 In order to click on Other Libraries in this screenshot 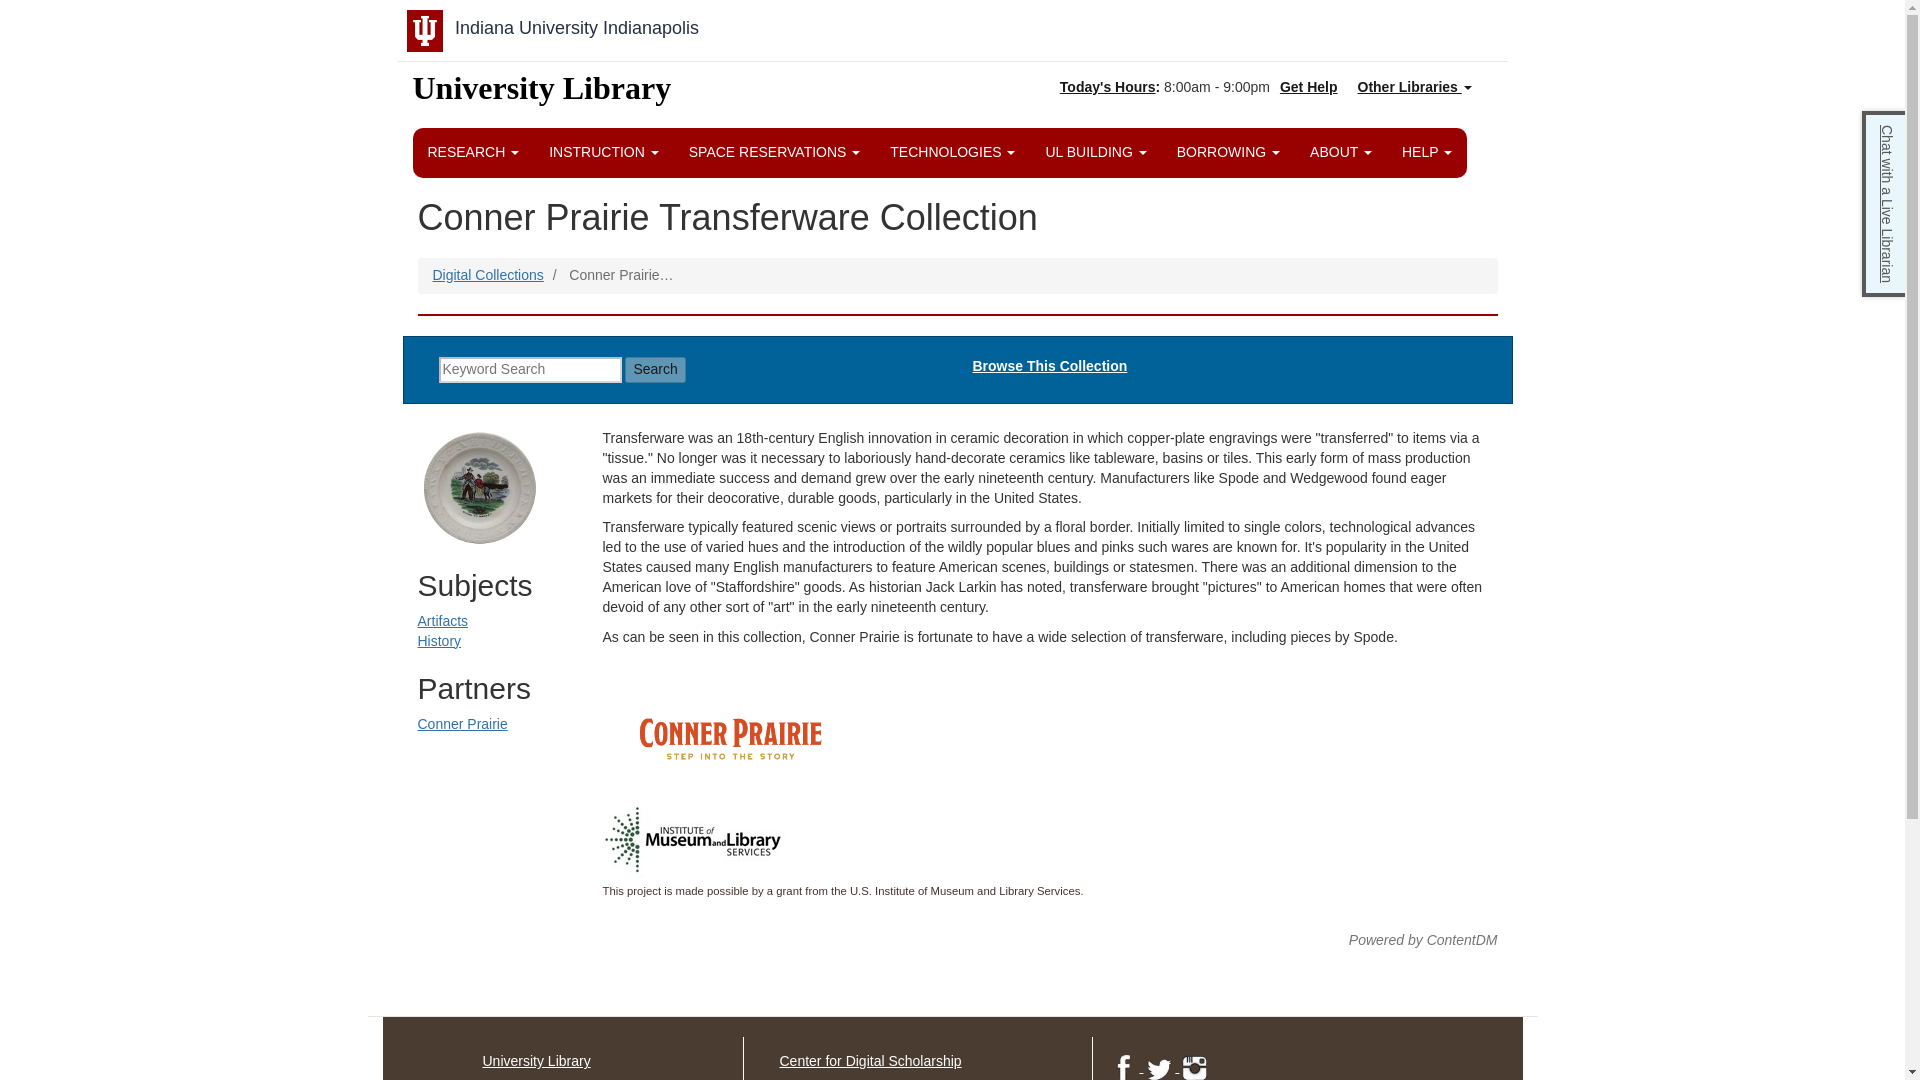, I will do `click(1422, 88)`.